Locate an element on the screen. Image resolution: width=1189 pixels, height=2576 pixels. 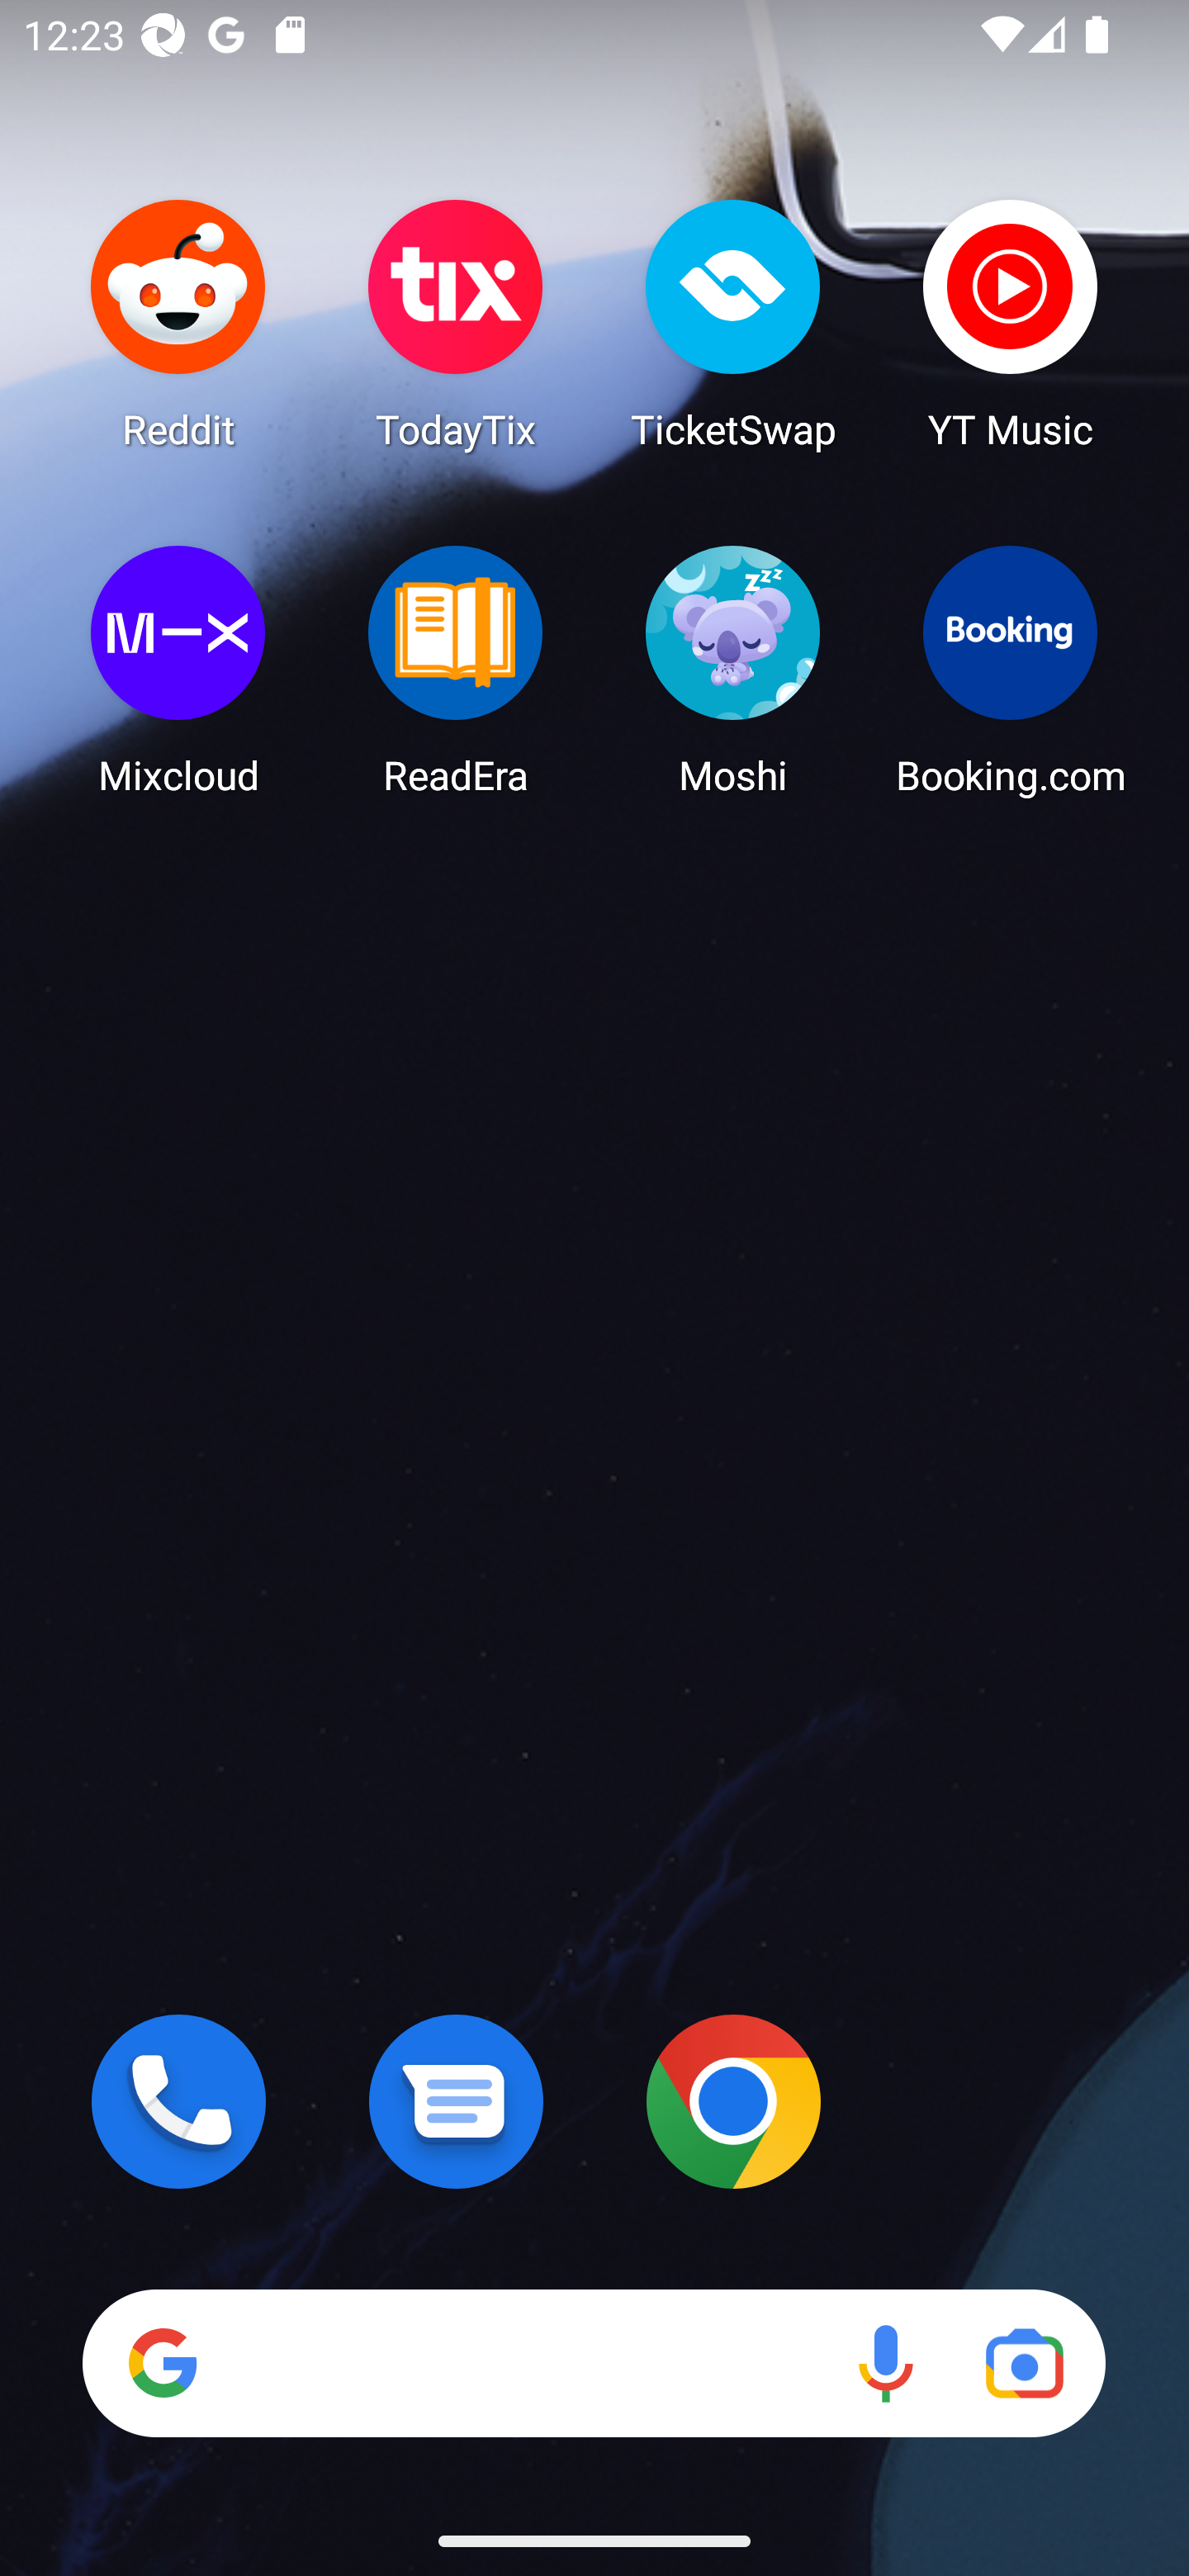
Chrome is located at coordinates (733, 2101).